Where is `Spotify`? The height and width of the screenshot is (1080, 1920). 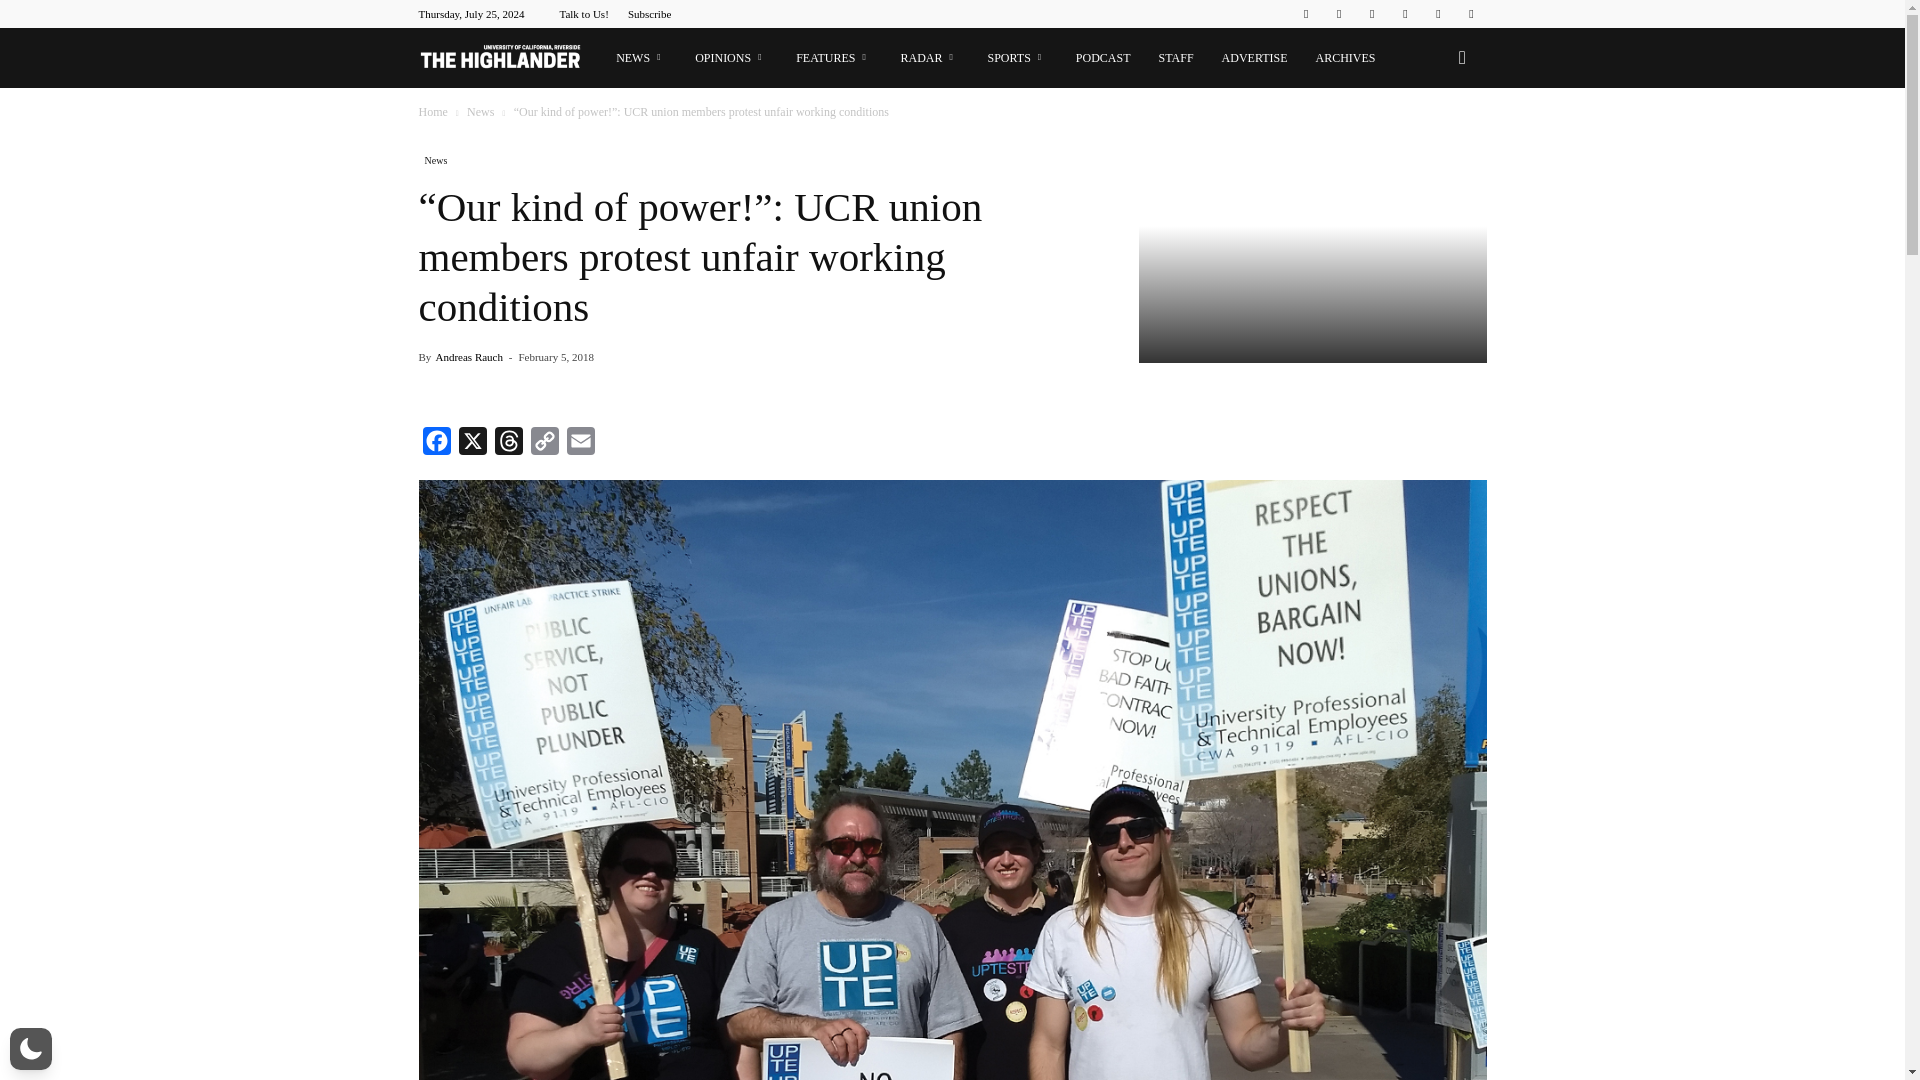
Spotify is located at coordinates (1405, 14).